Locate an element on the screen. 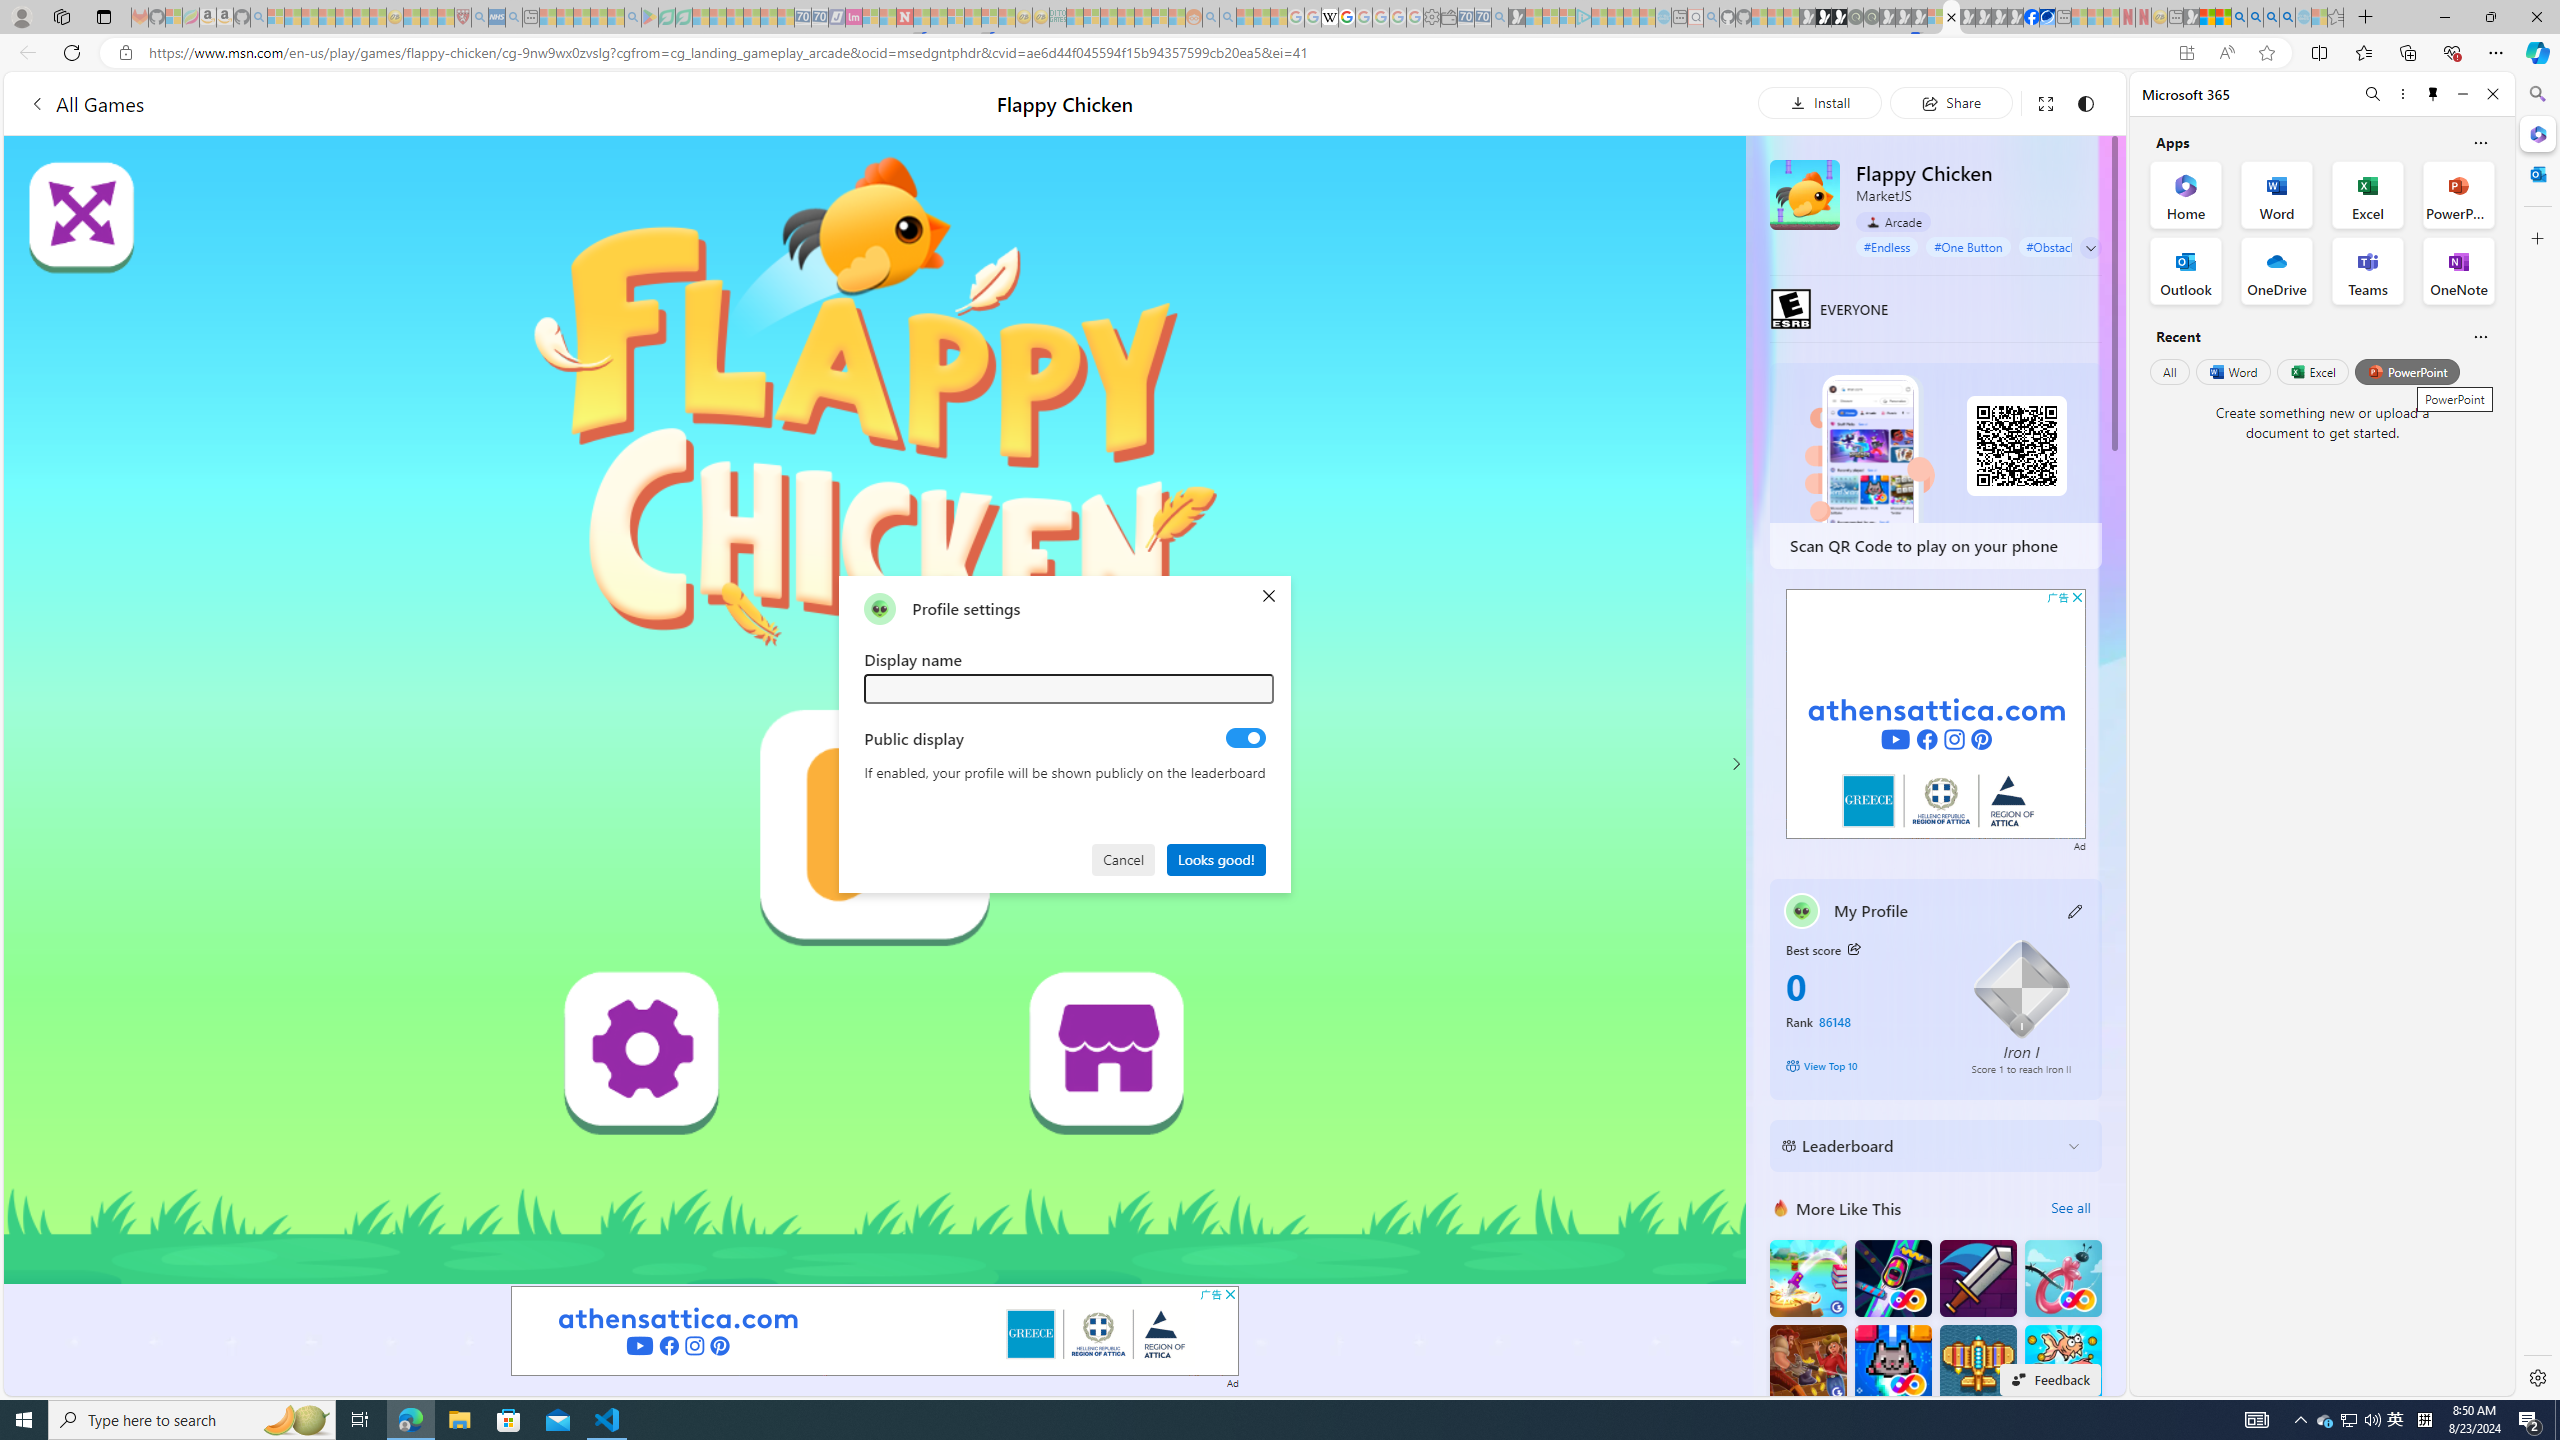 This screenshot has height=1440, width=2560. Leaderboard is located at coordinates (1920, 1146).